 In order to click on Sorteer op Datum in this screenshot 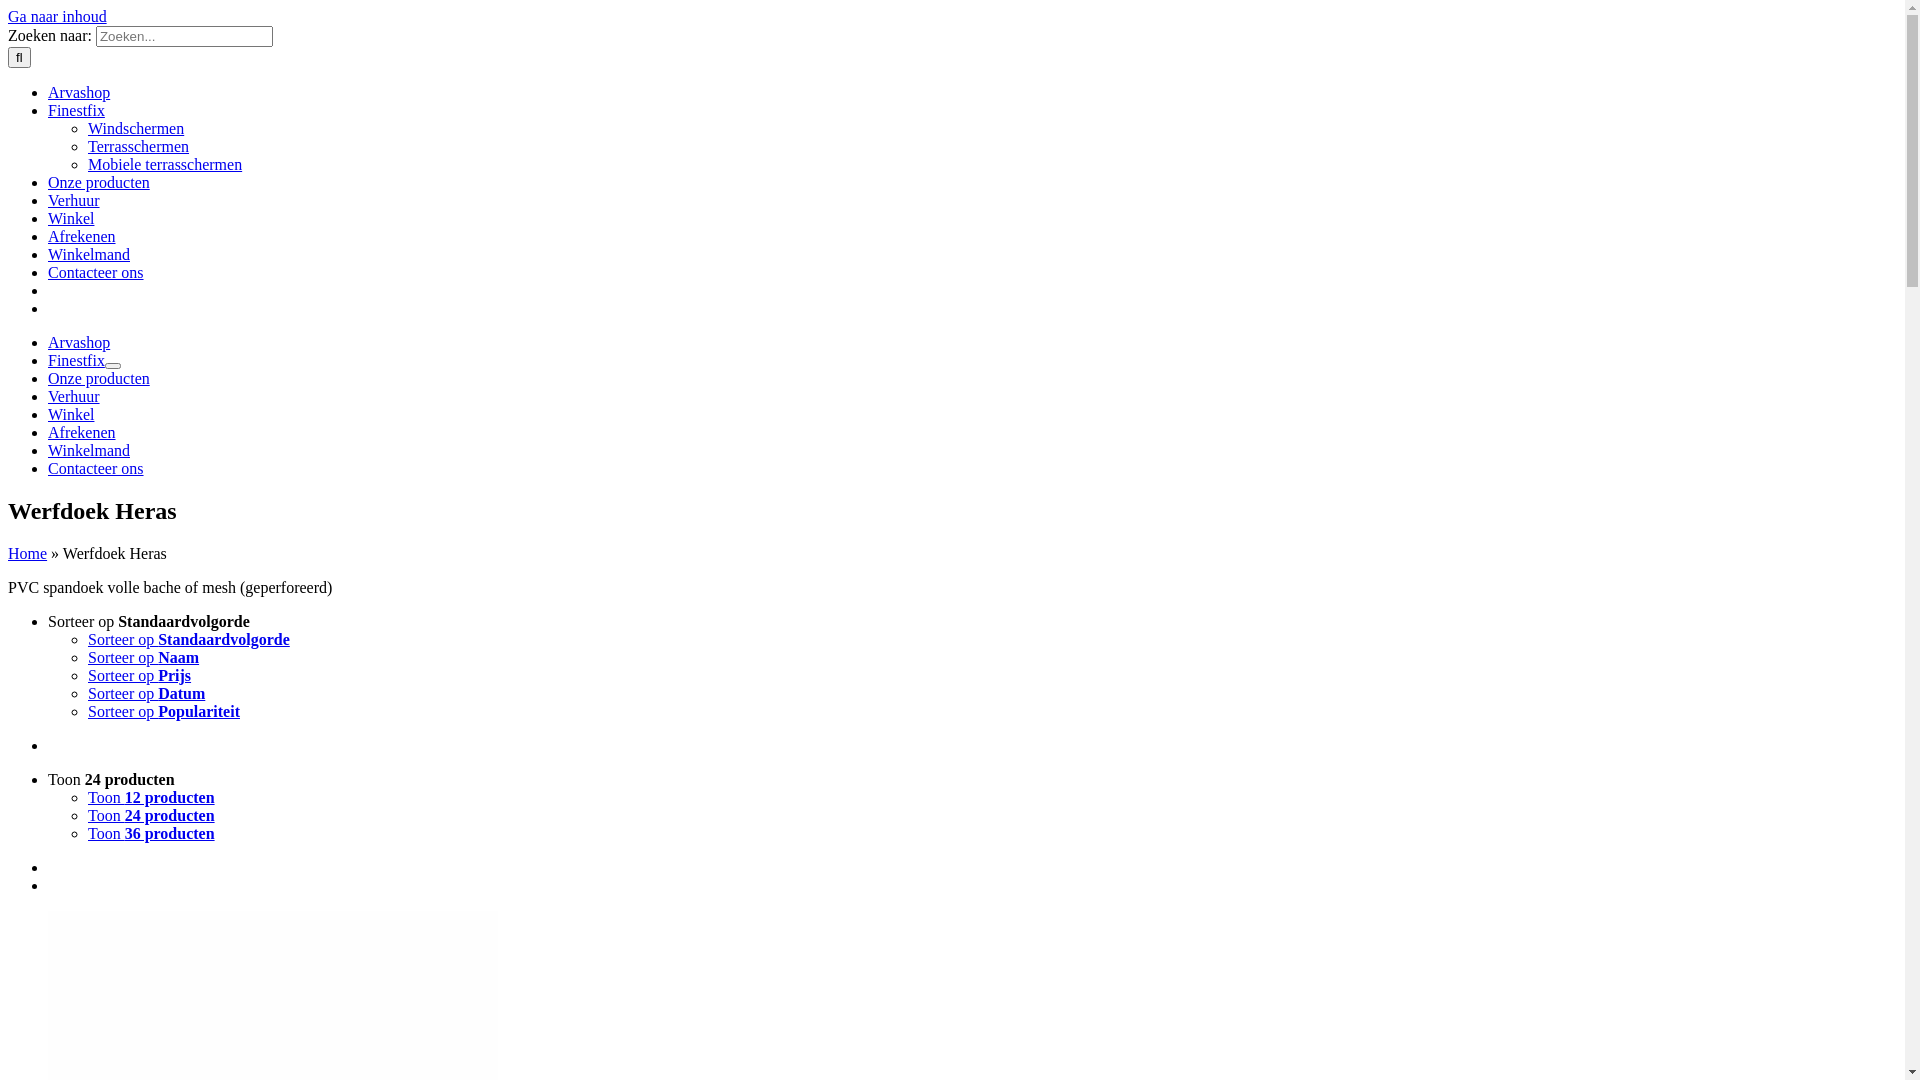, I will do `click(146, 694)`.